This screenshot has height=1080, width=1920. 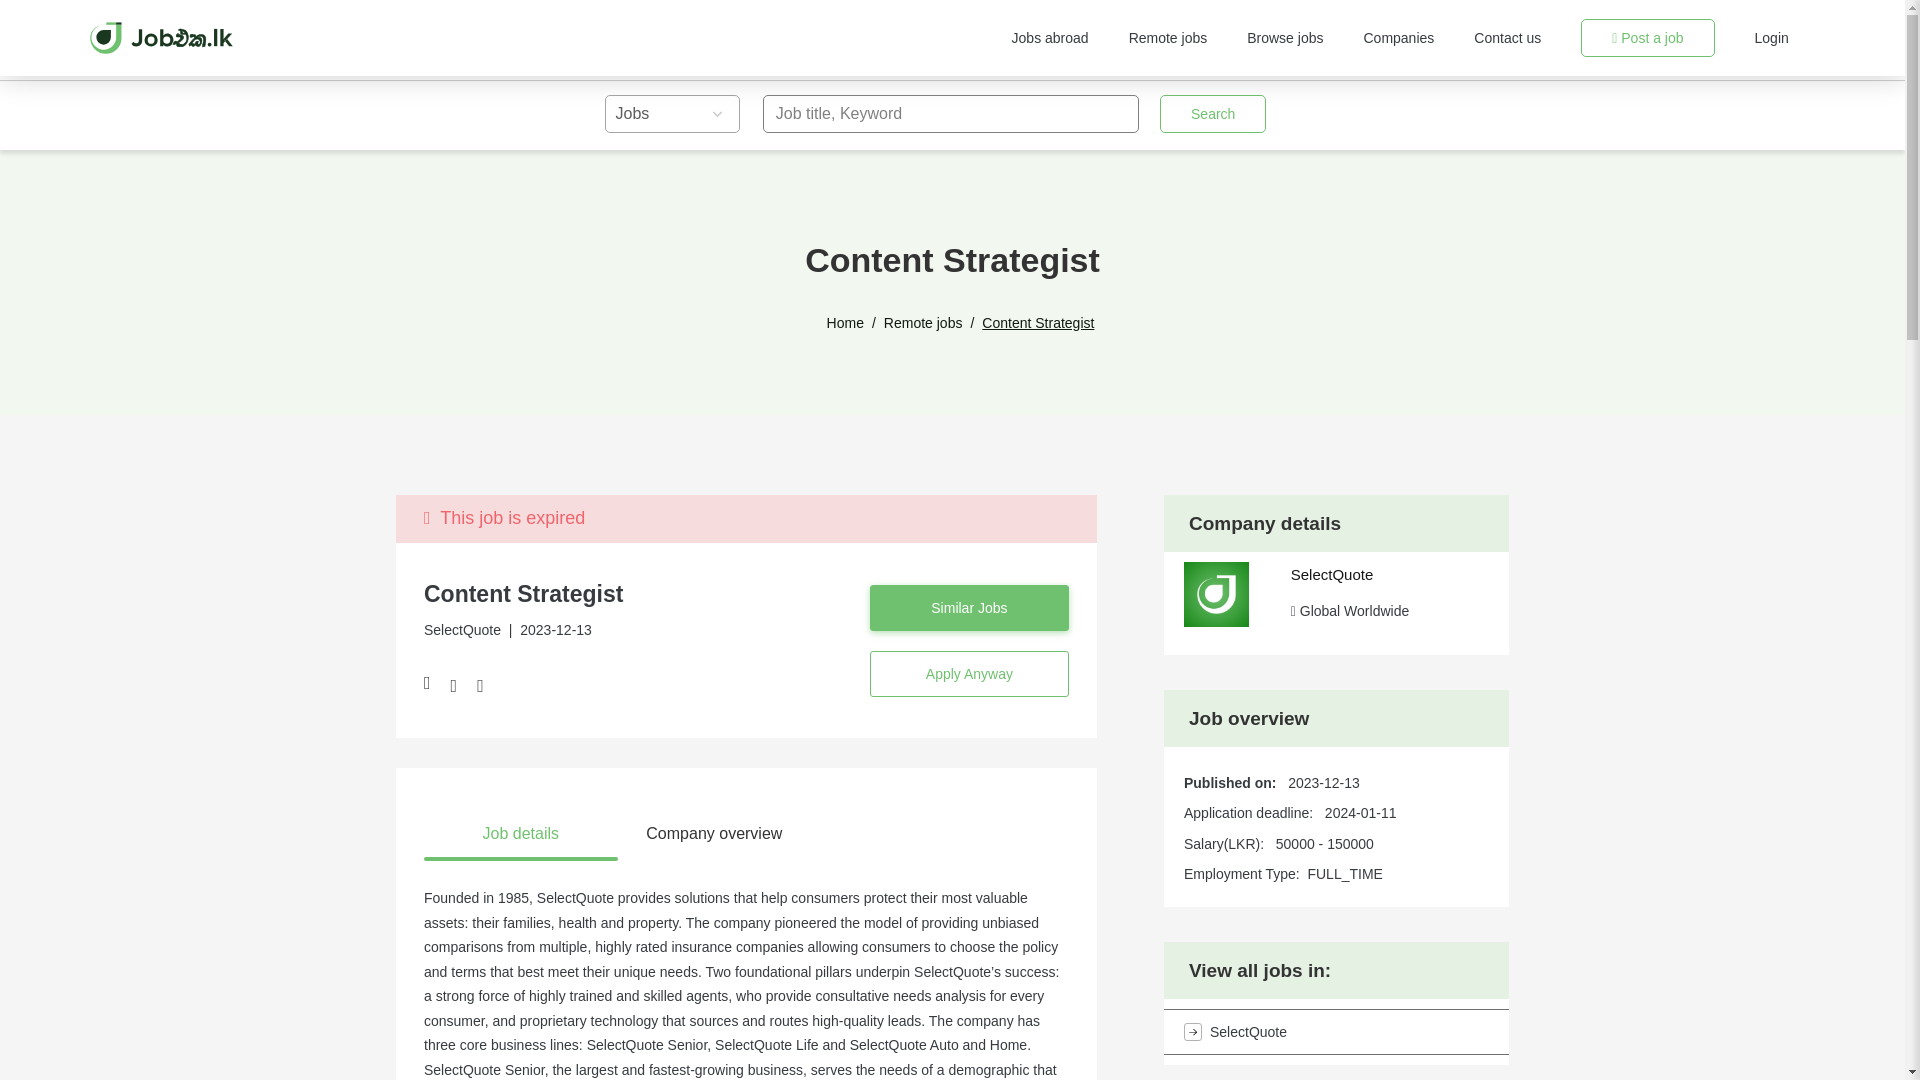 I want to click on Post a job, so click(x=1647, y=38).